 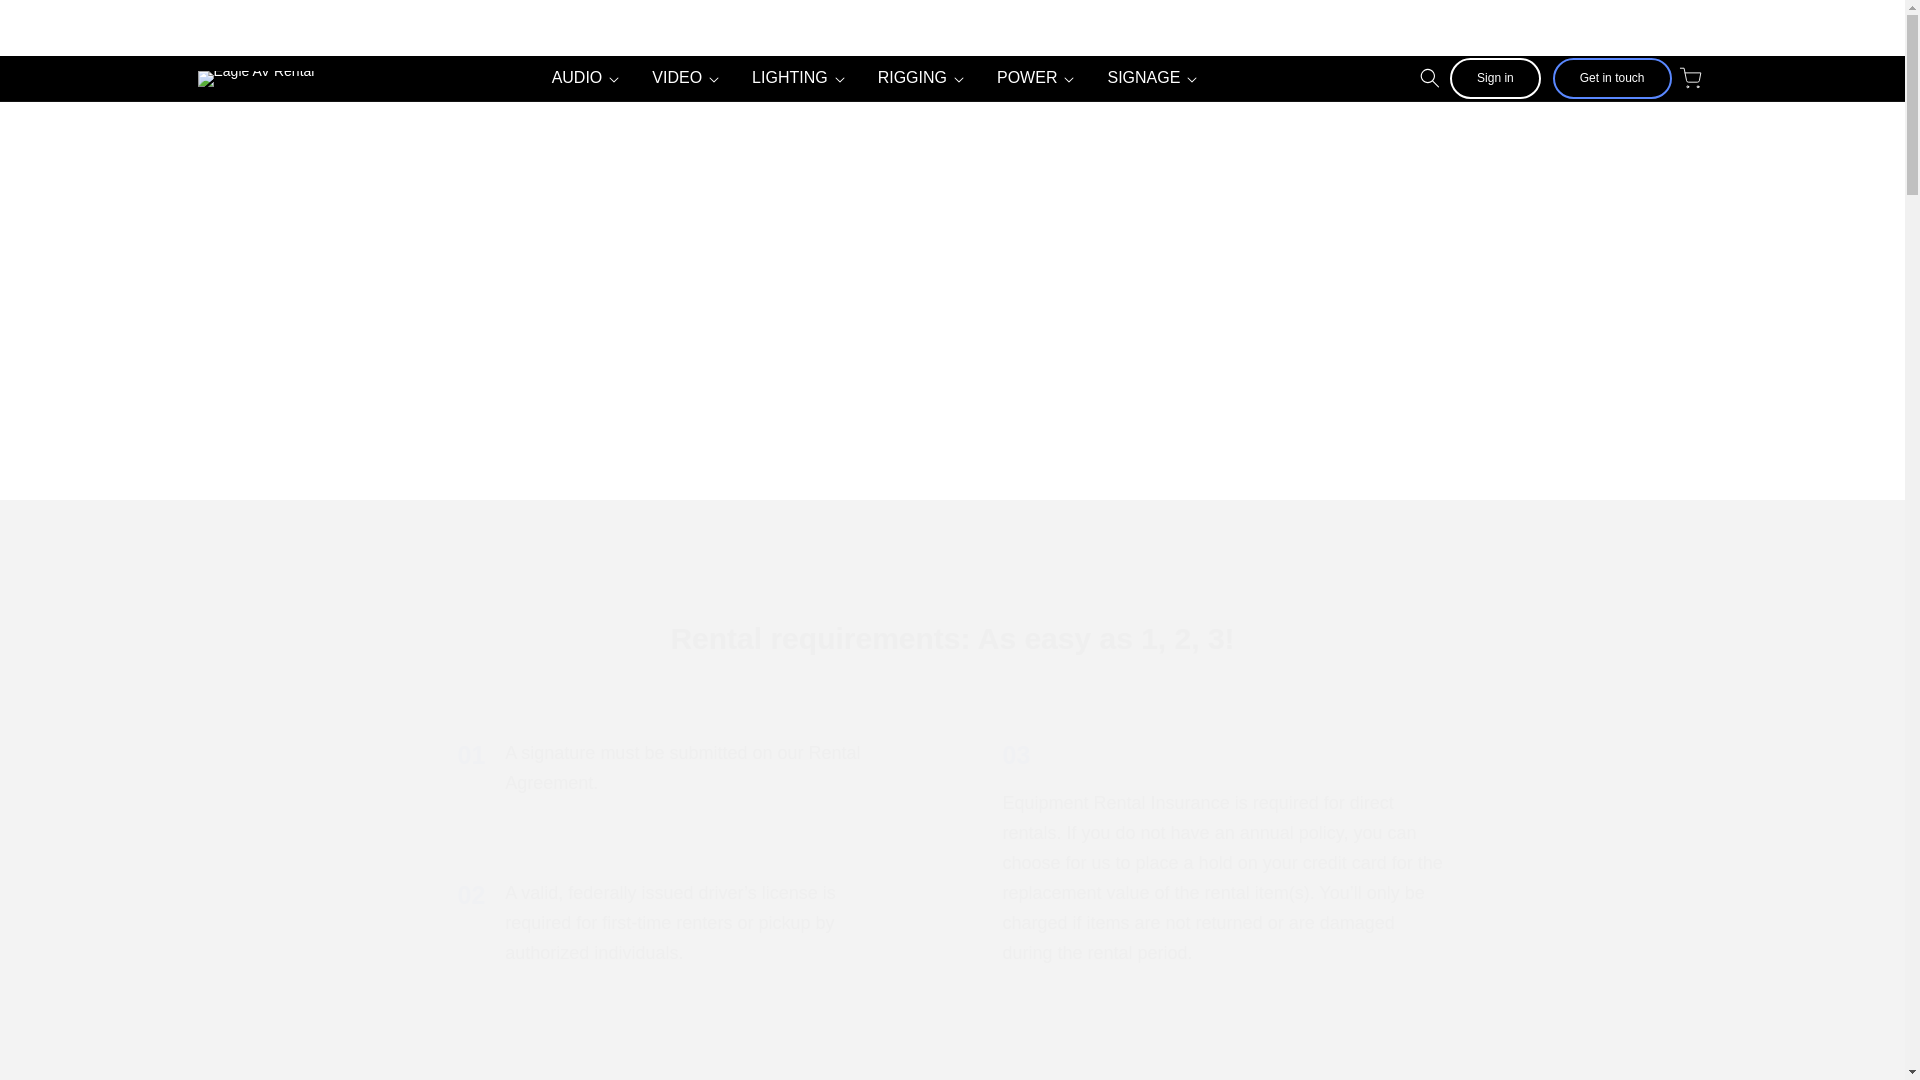 I want to click on New Renter Information, so click(x=952, y=260).